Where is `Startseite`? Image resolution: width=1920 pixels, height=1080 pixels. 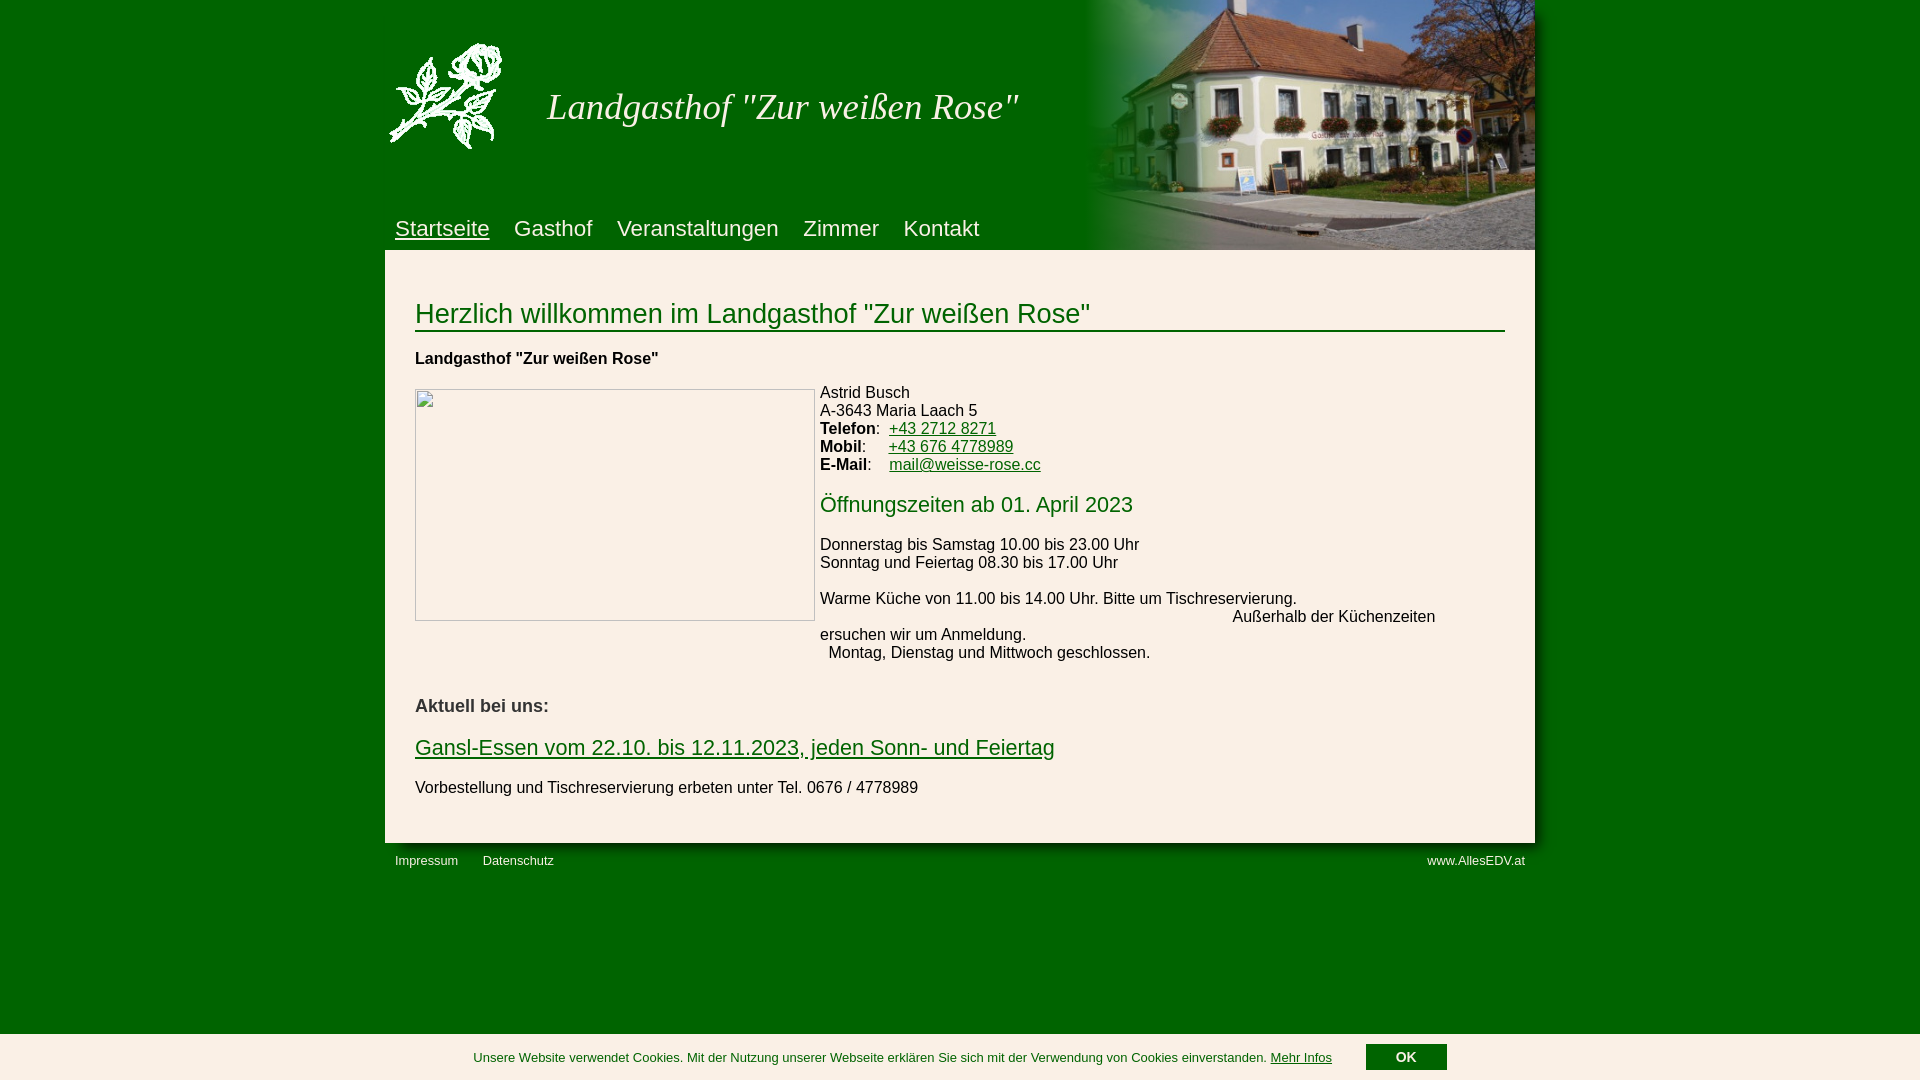
Startseite is located at coordinates (442, 228).